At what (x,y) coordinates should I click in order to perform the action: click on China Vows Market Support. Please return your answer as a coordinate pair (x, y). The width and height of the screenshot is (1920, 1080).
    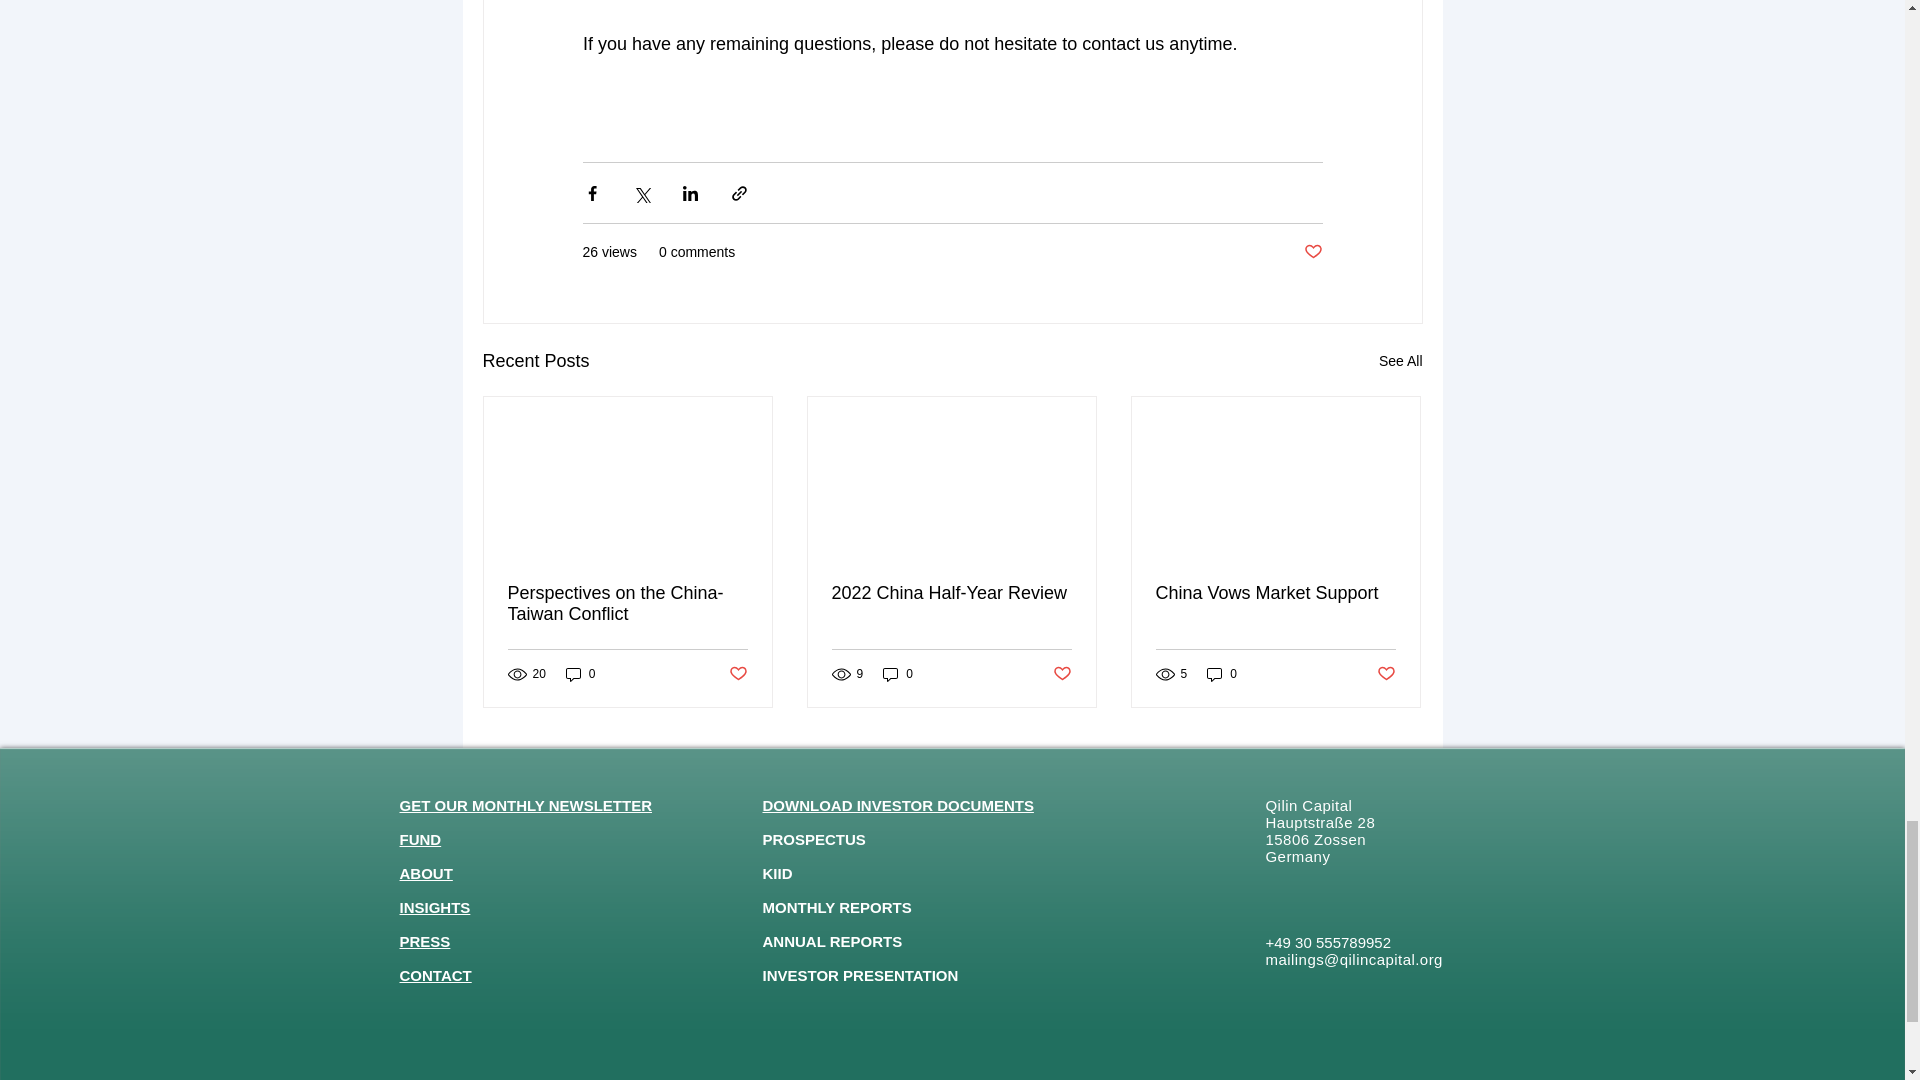
    Looking at the image, I should click on (1275, 593).